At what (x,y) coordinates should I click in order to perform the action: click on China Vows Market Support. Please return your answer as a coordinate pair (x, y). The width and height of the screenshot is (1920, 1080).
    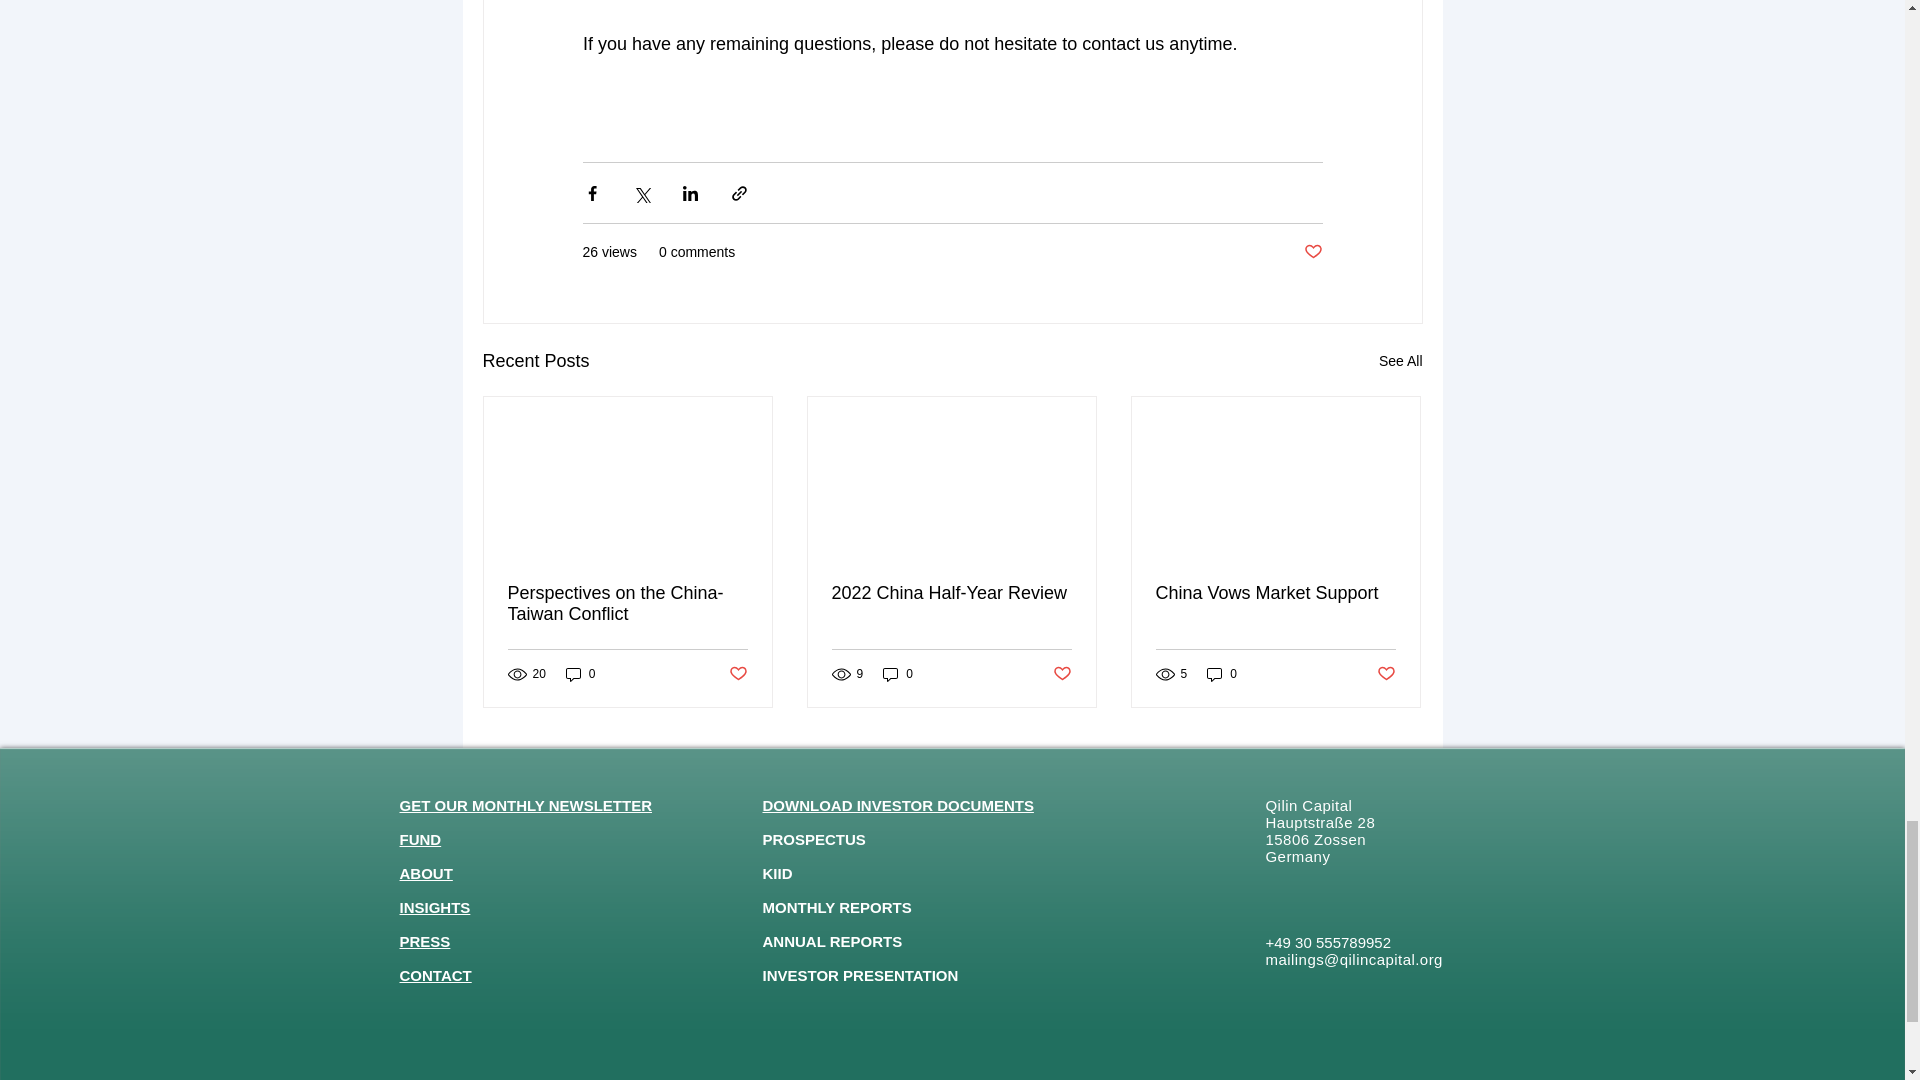
    Looking at the image, I should click on (1275, 593).